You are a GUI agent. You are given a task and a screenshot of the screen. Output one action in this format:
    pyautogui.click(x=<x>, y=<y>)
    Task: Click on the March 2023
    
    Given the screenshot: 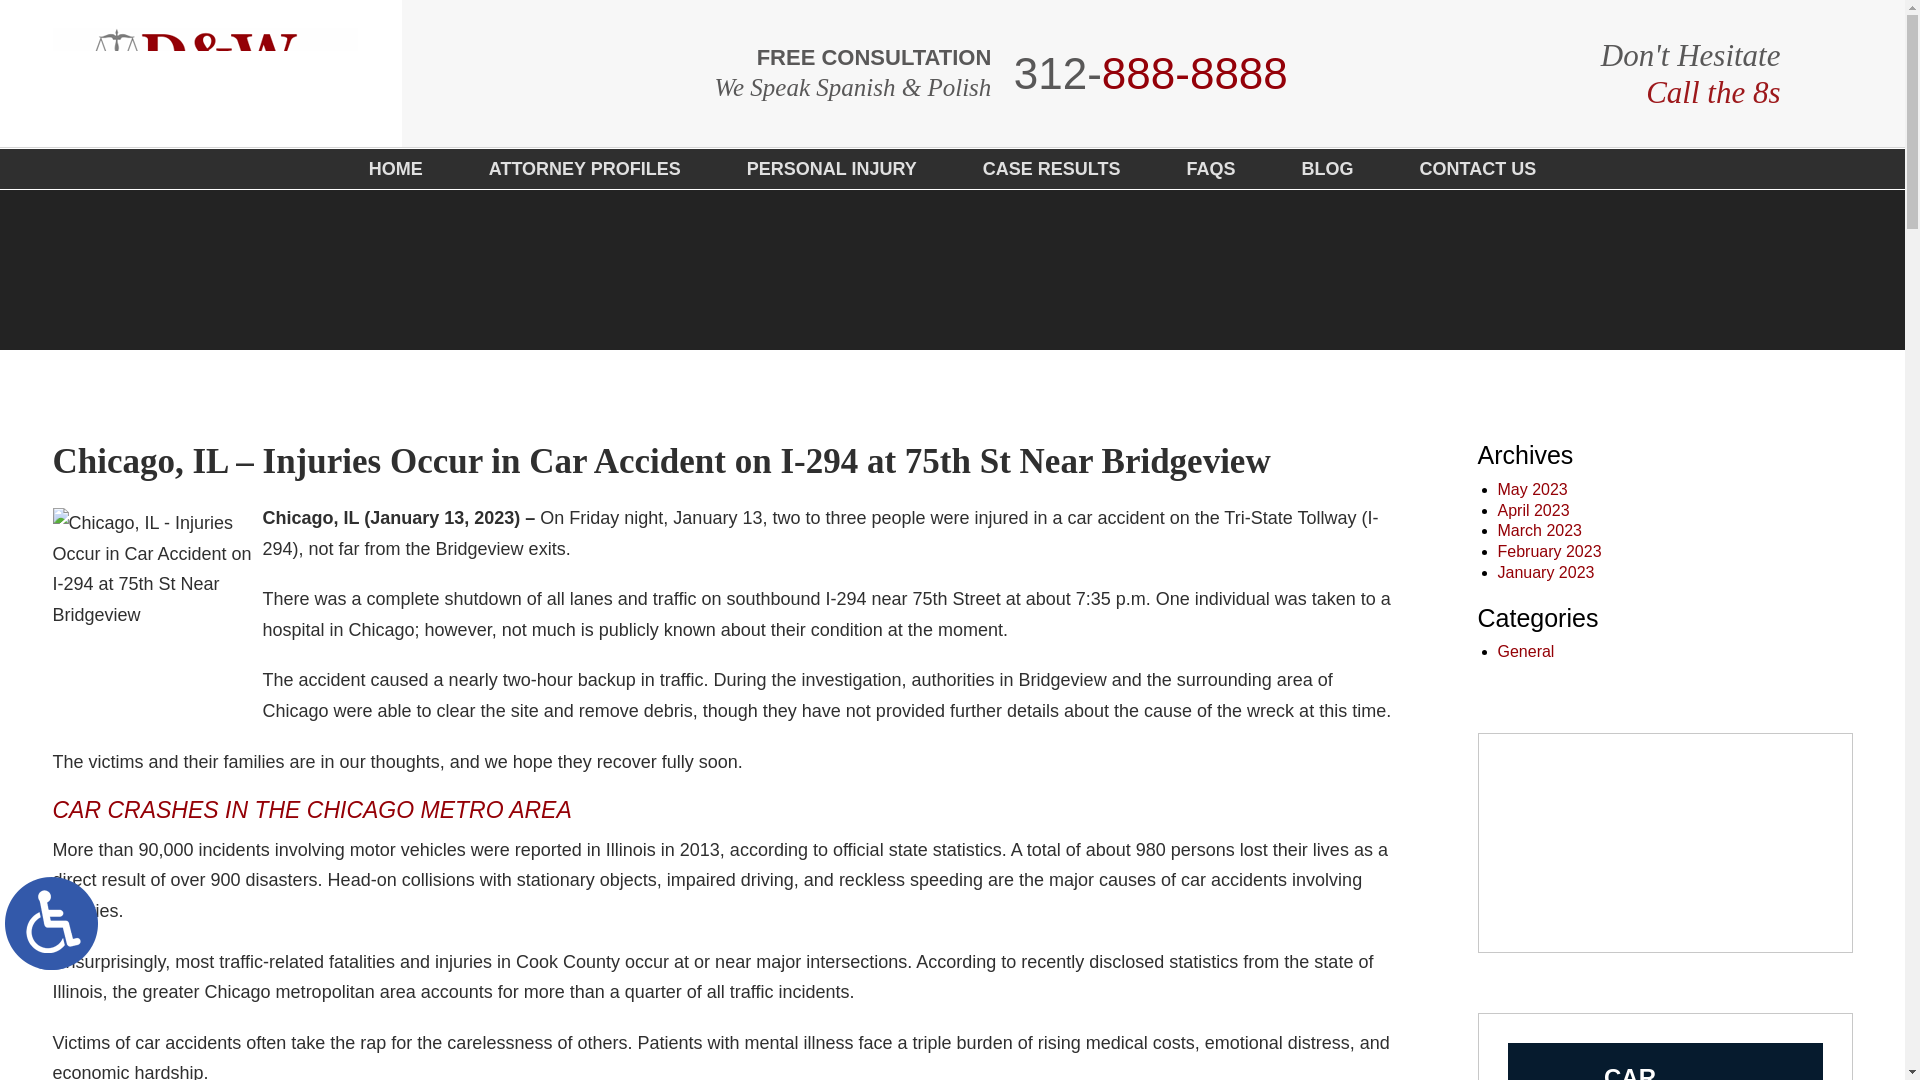 What is the action you would take?
    pyautogui.click(x=1540, y=530)
    